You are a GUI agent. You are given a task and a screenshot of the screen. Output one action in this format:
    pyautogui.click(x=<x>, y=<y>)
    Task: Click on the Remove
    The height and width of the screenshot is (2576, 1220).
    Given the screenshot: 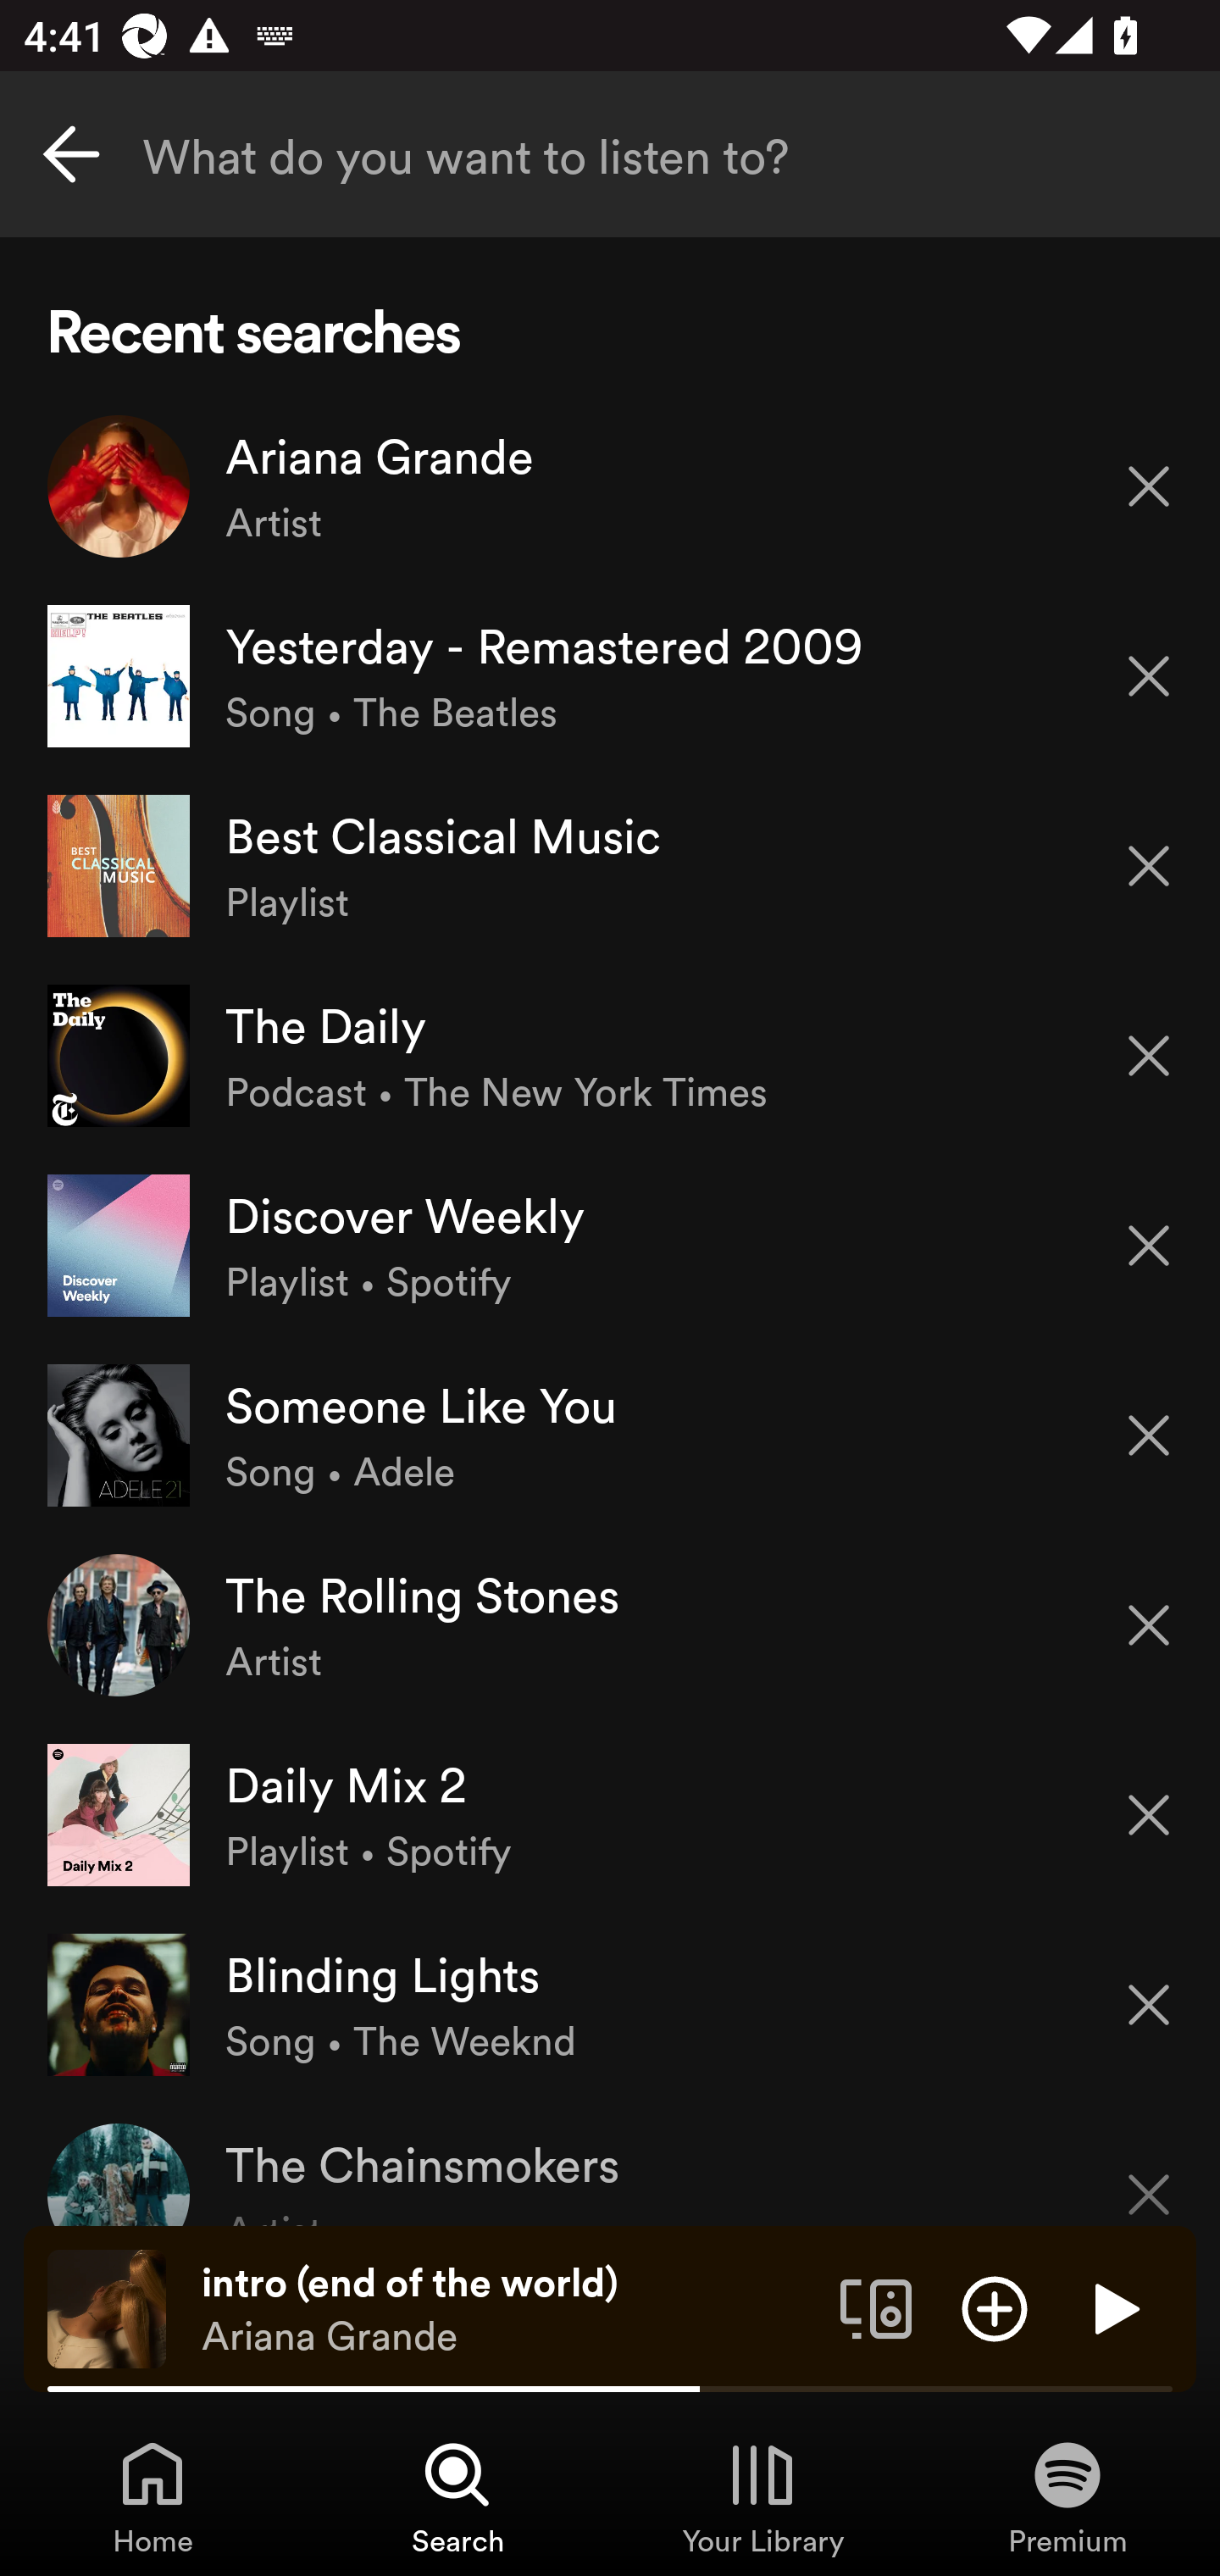 What is the action you would take?
    pyautogui.click(x=1149, y=2173)
    